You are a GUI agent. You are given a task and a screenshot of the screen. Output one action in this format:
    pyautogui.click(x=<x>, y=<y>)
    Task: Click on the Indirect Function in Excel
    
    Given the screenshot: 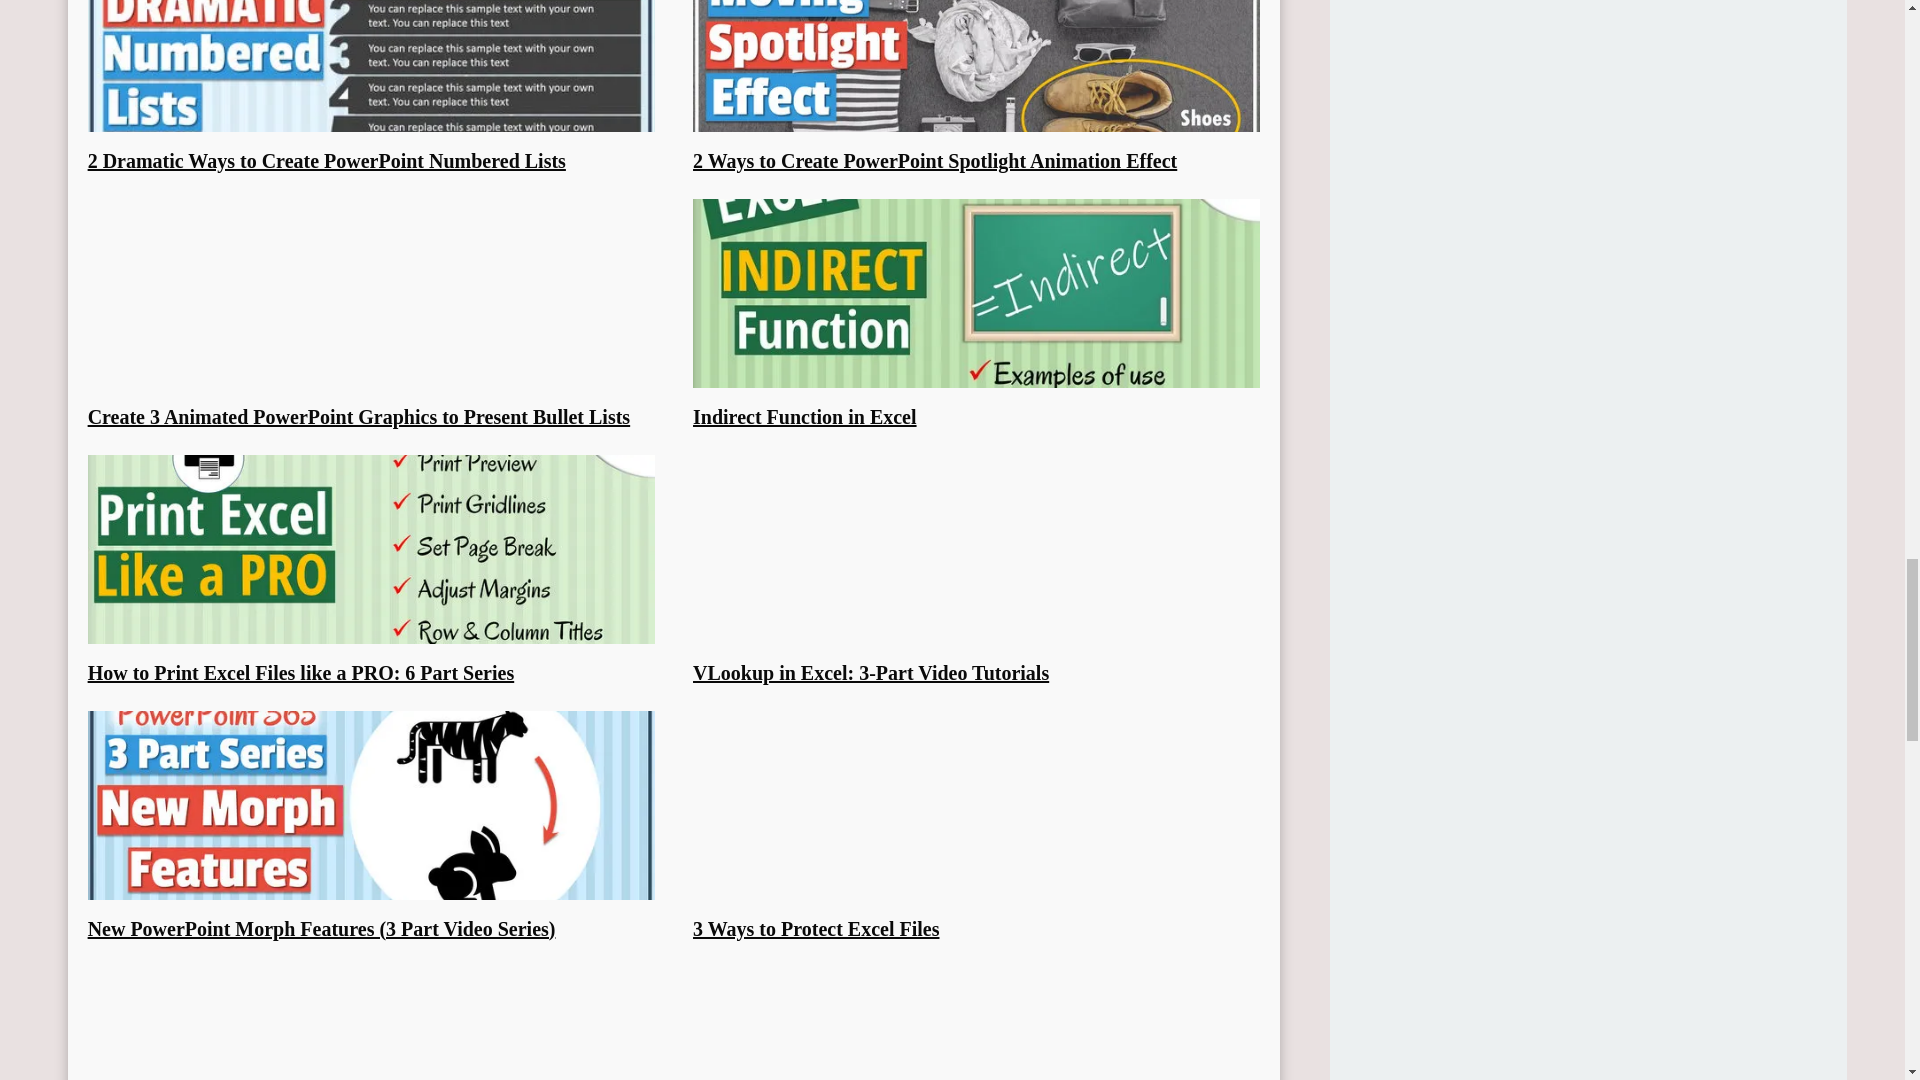 What is the action you would take?
    pyautogui.click(x=805, y=416)
    